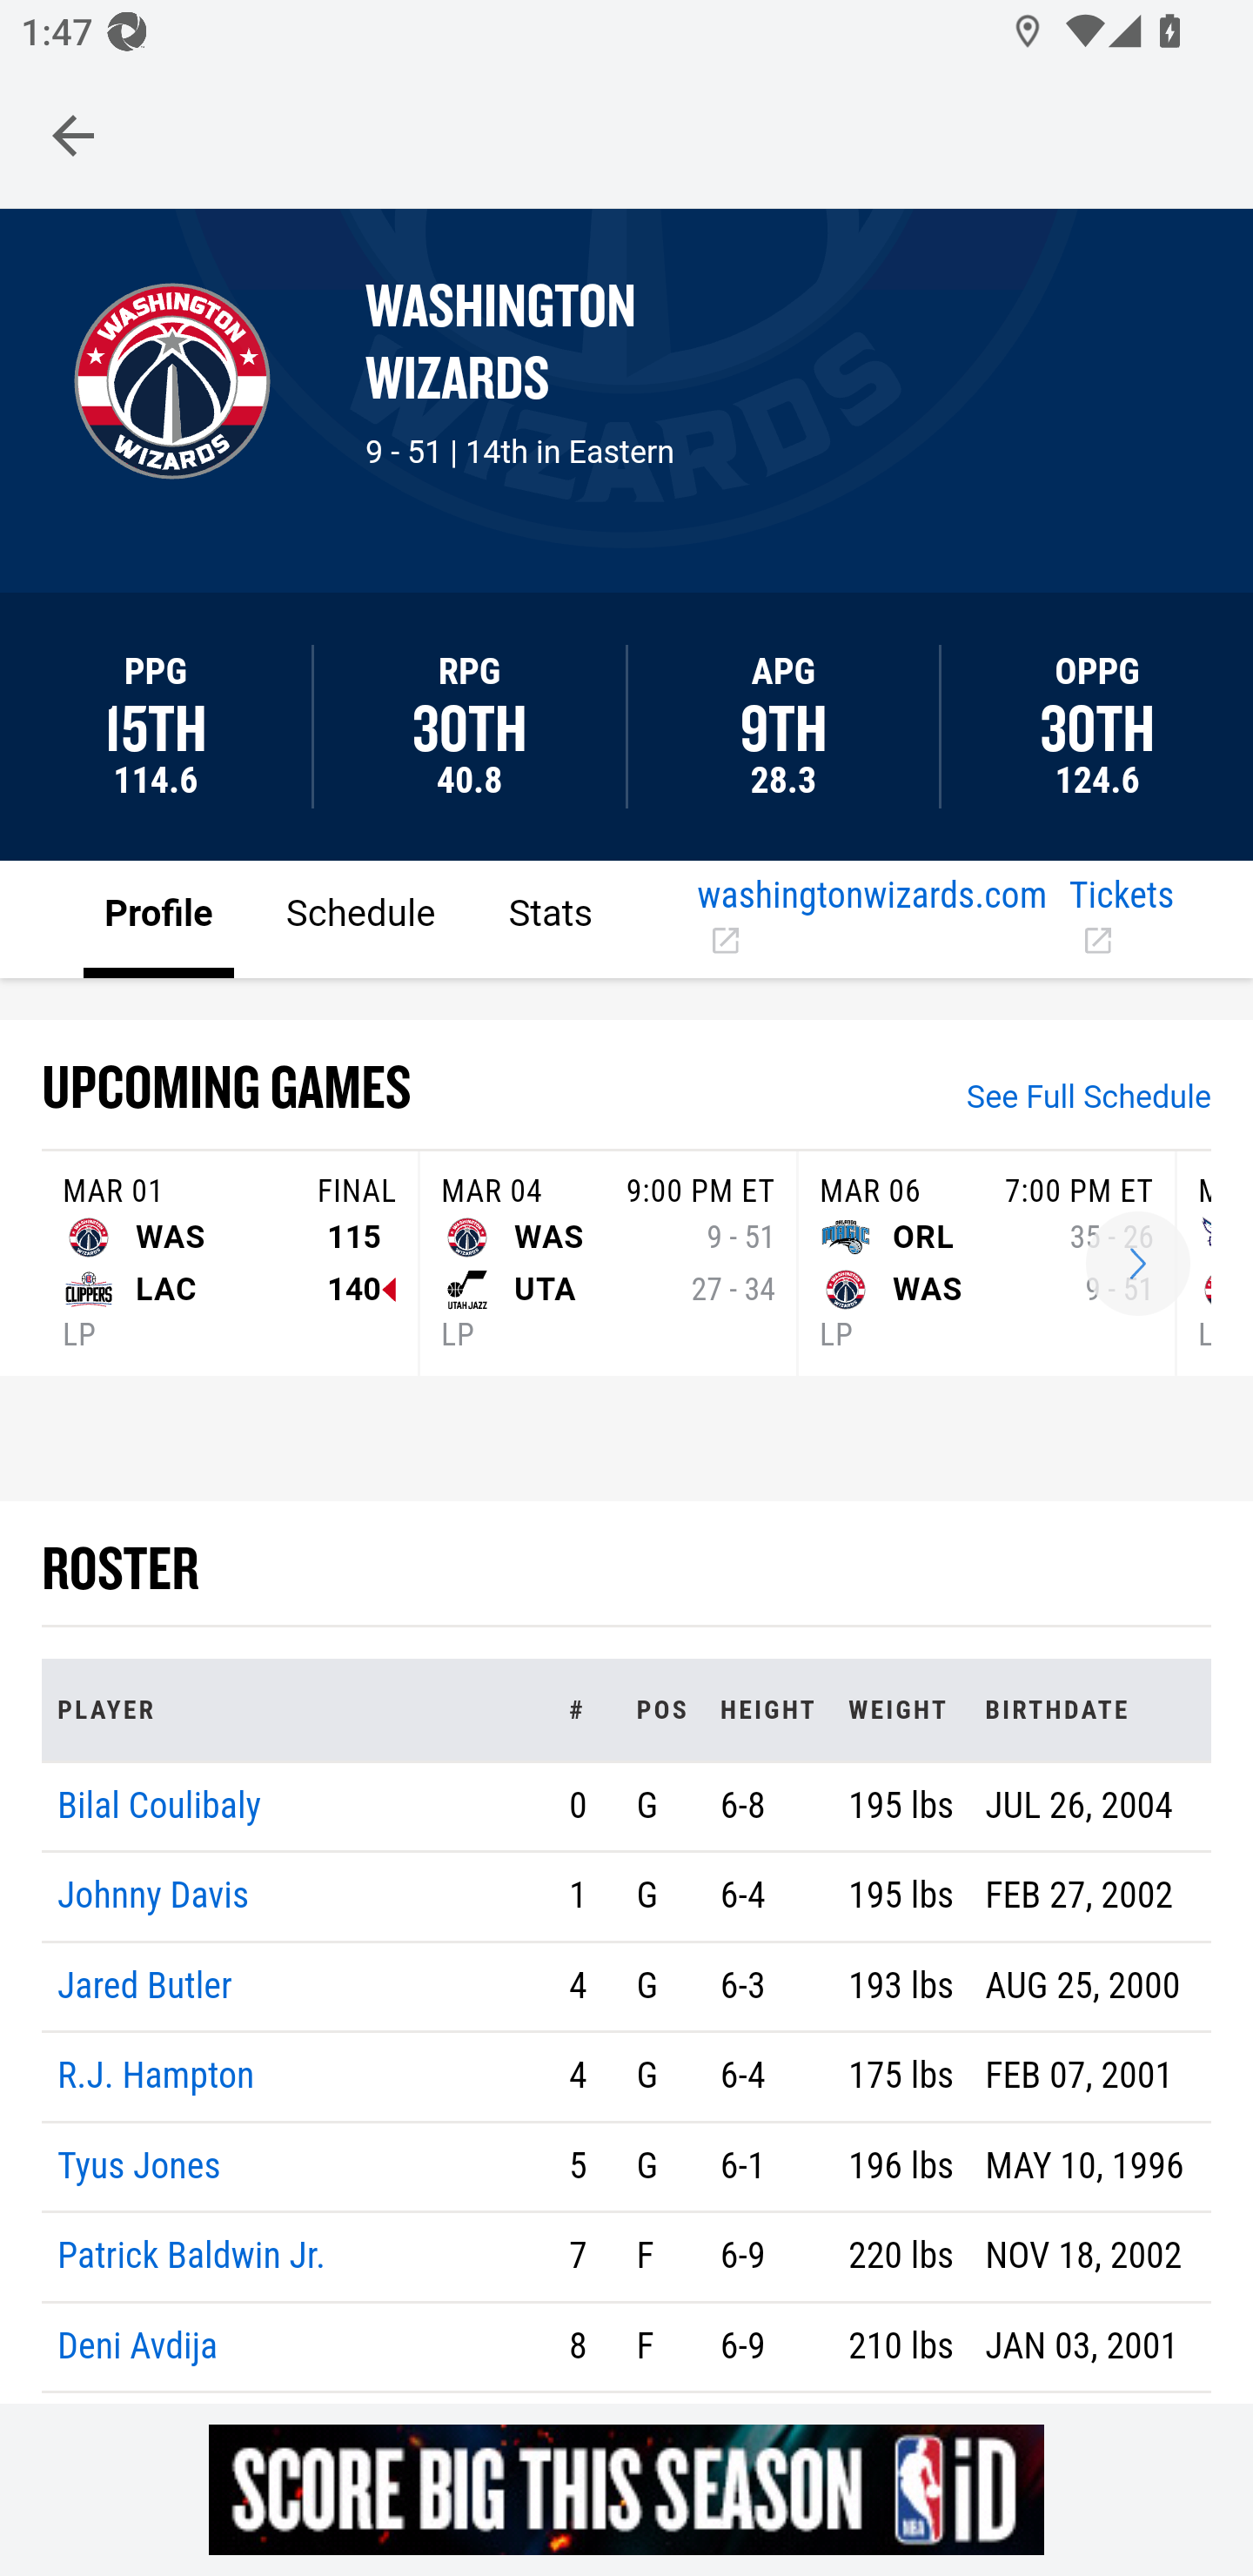 This screenshot has height=2576, width=1253. I want to click on Deni Avdija, so click(137, 2345).